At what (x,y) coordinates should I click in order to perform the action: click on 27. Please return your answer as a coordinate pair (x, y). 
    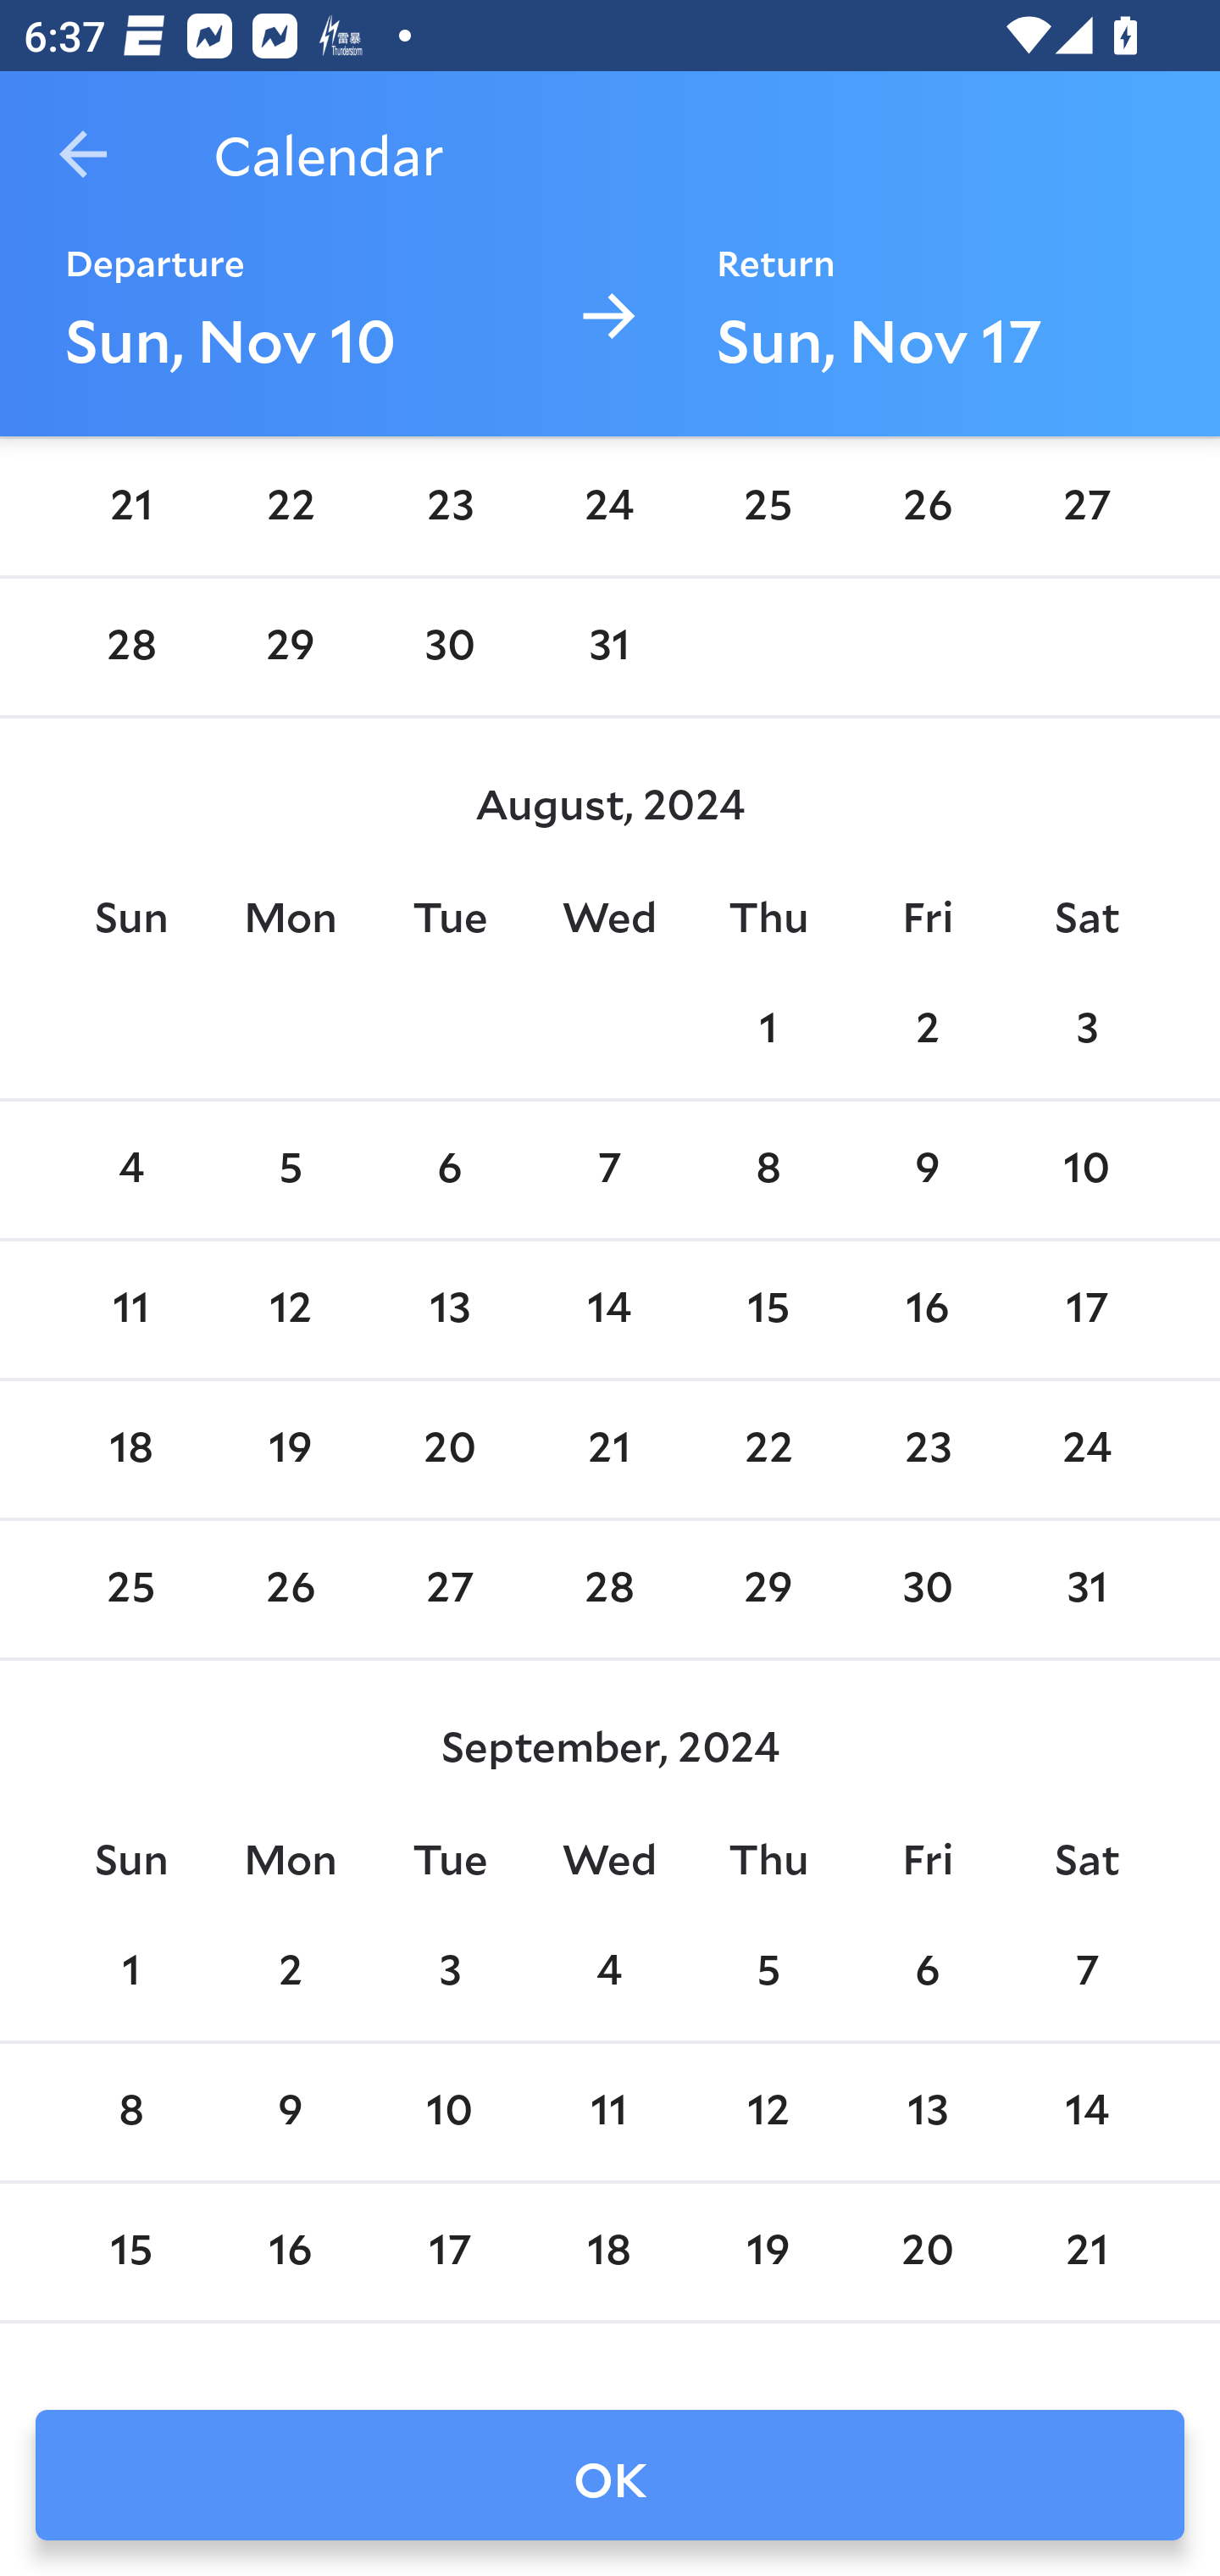
    Looking at the image, I should click on (449, 1589).